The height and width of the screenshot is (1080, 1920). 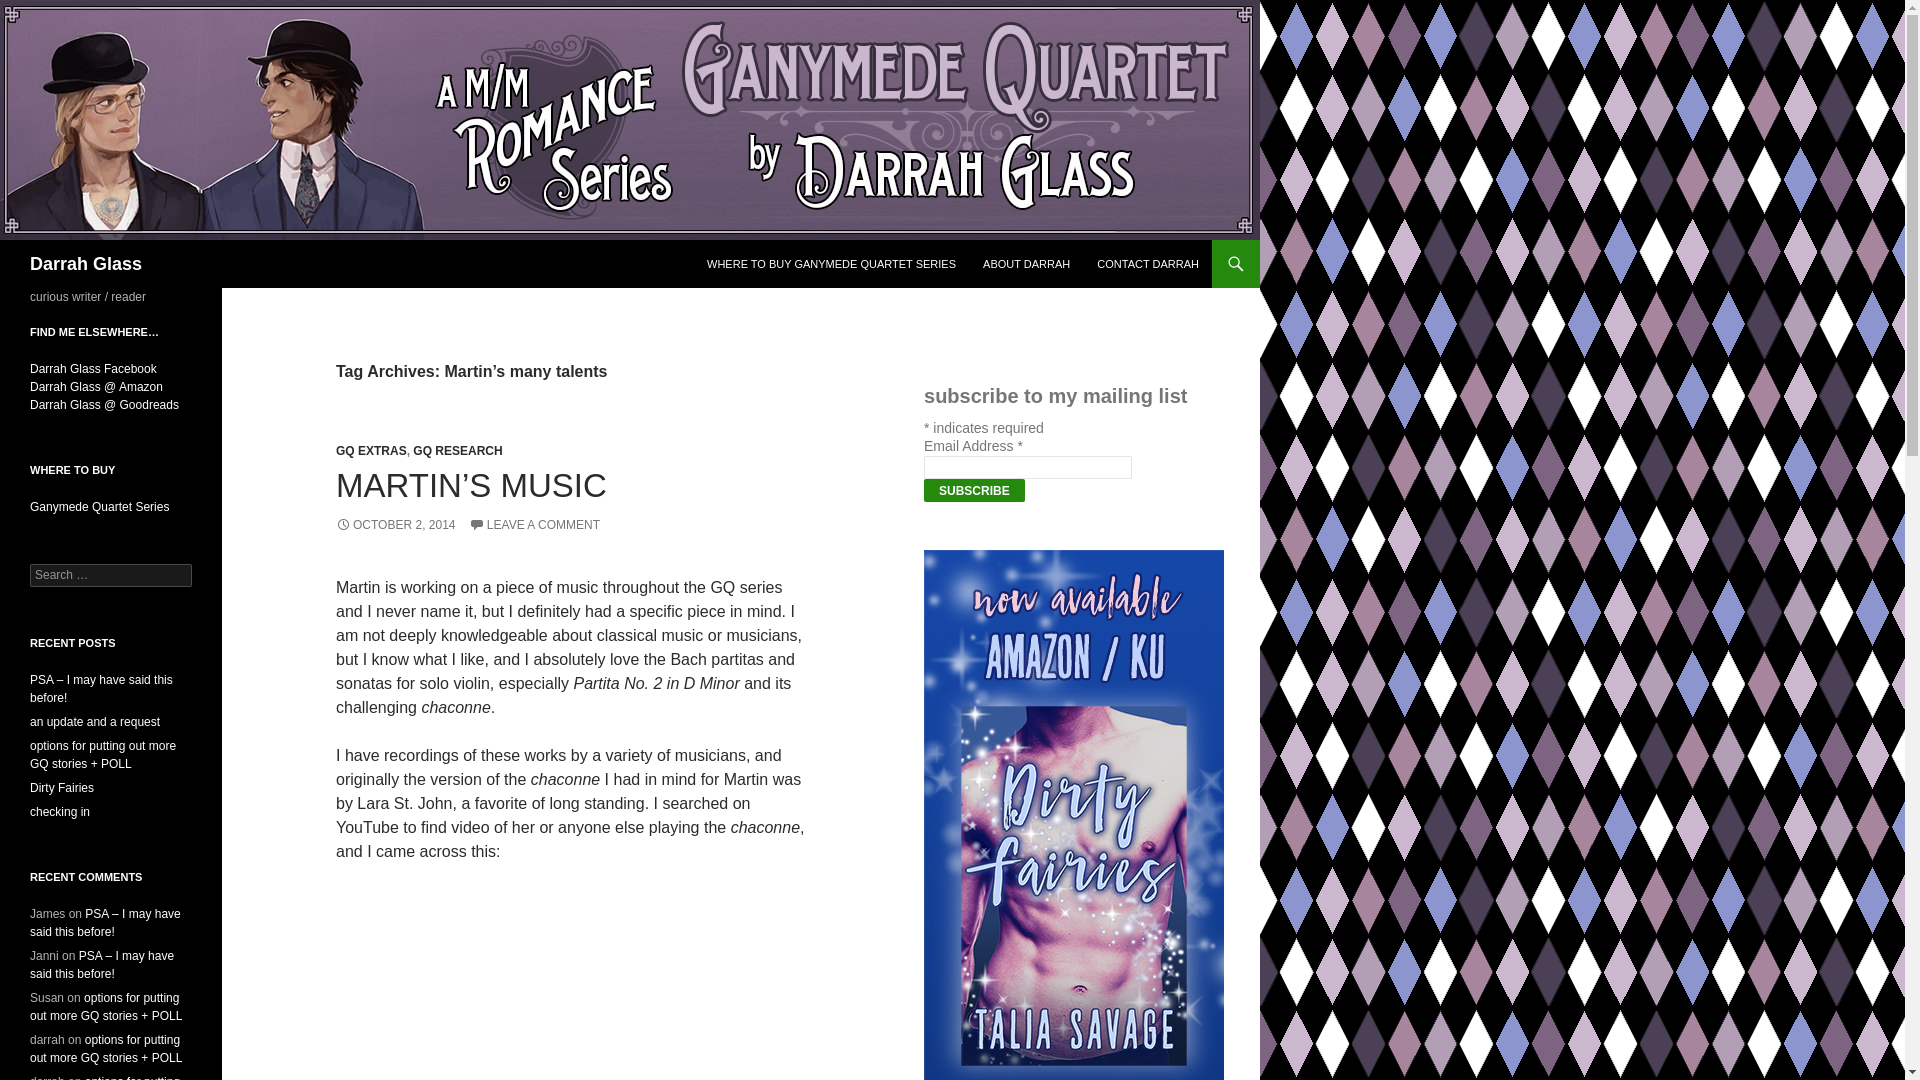 What do you see at coordinates (1026, 264) in the screenshot?
I see `ABOUT DARRAH` at bounding box center [1026, 264].